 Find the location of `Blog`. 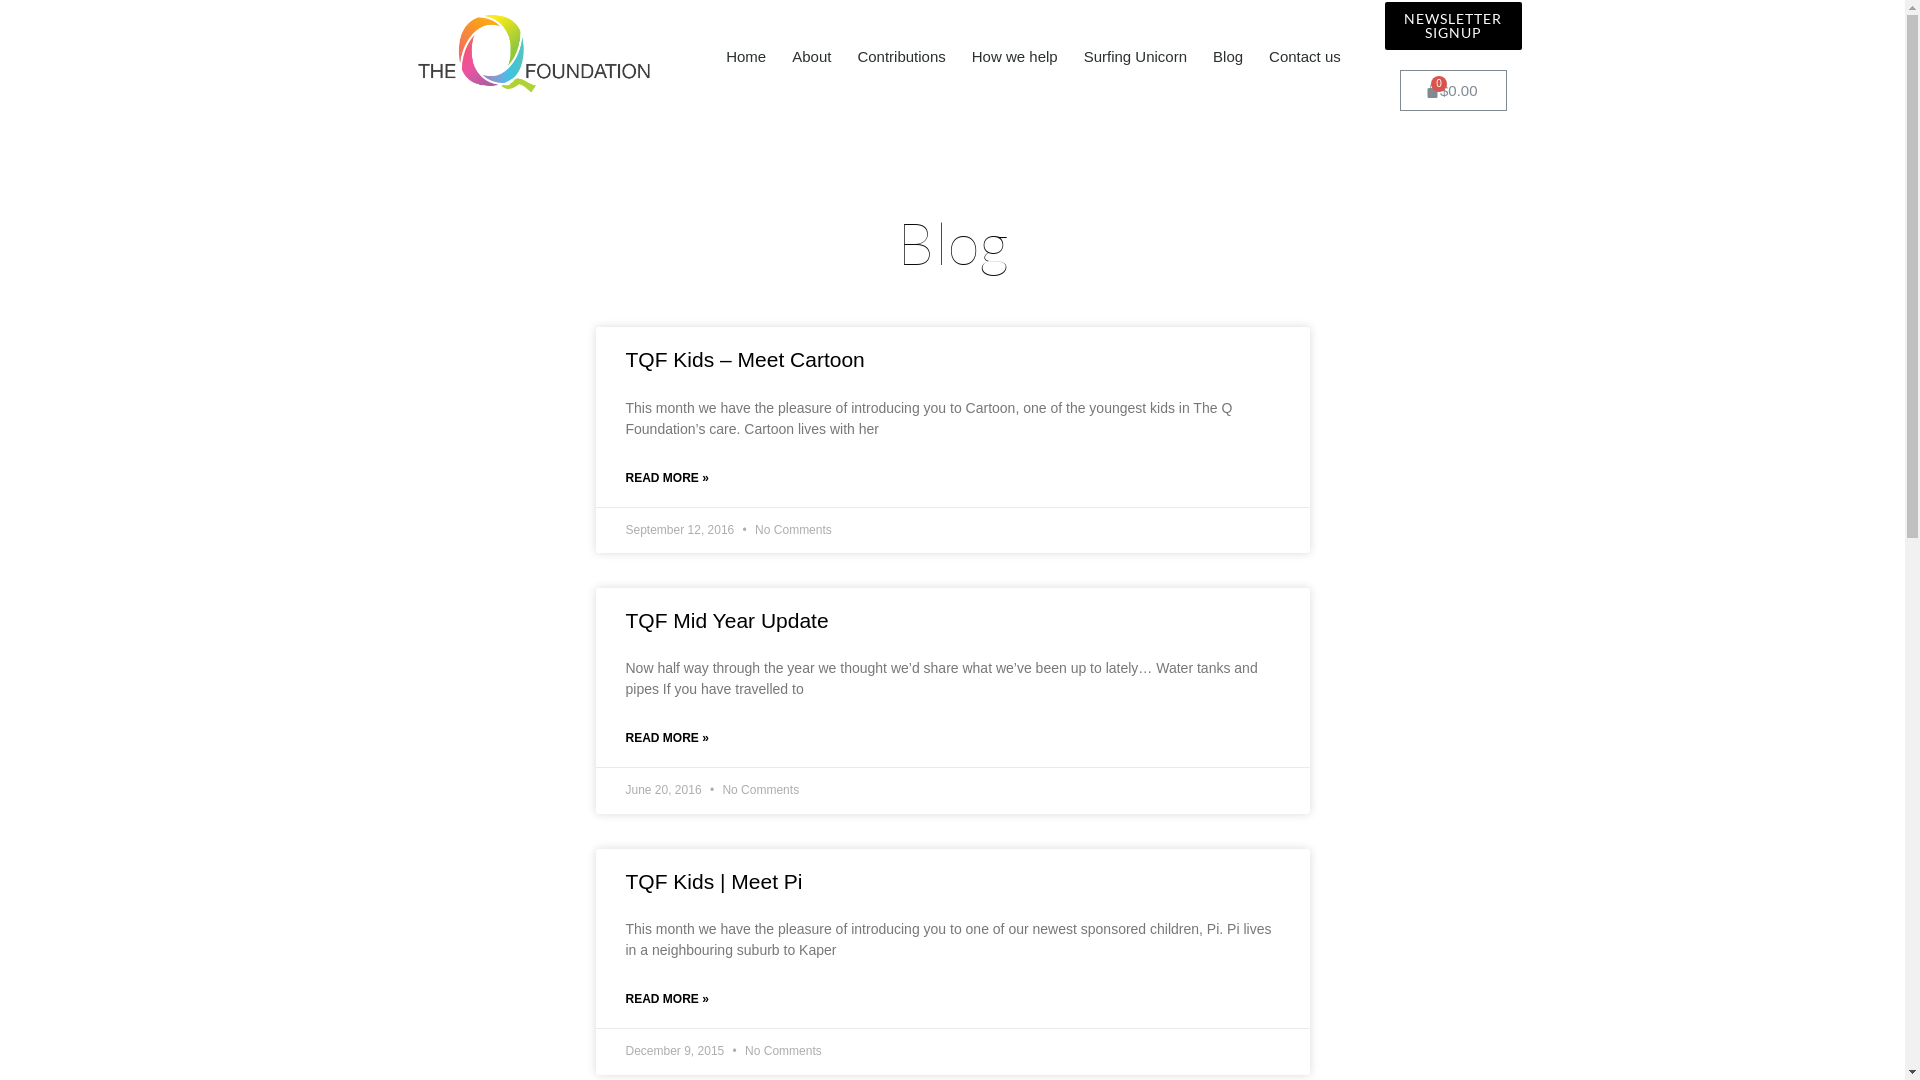

Blog is located at coordinates (1228, 57).